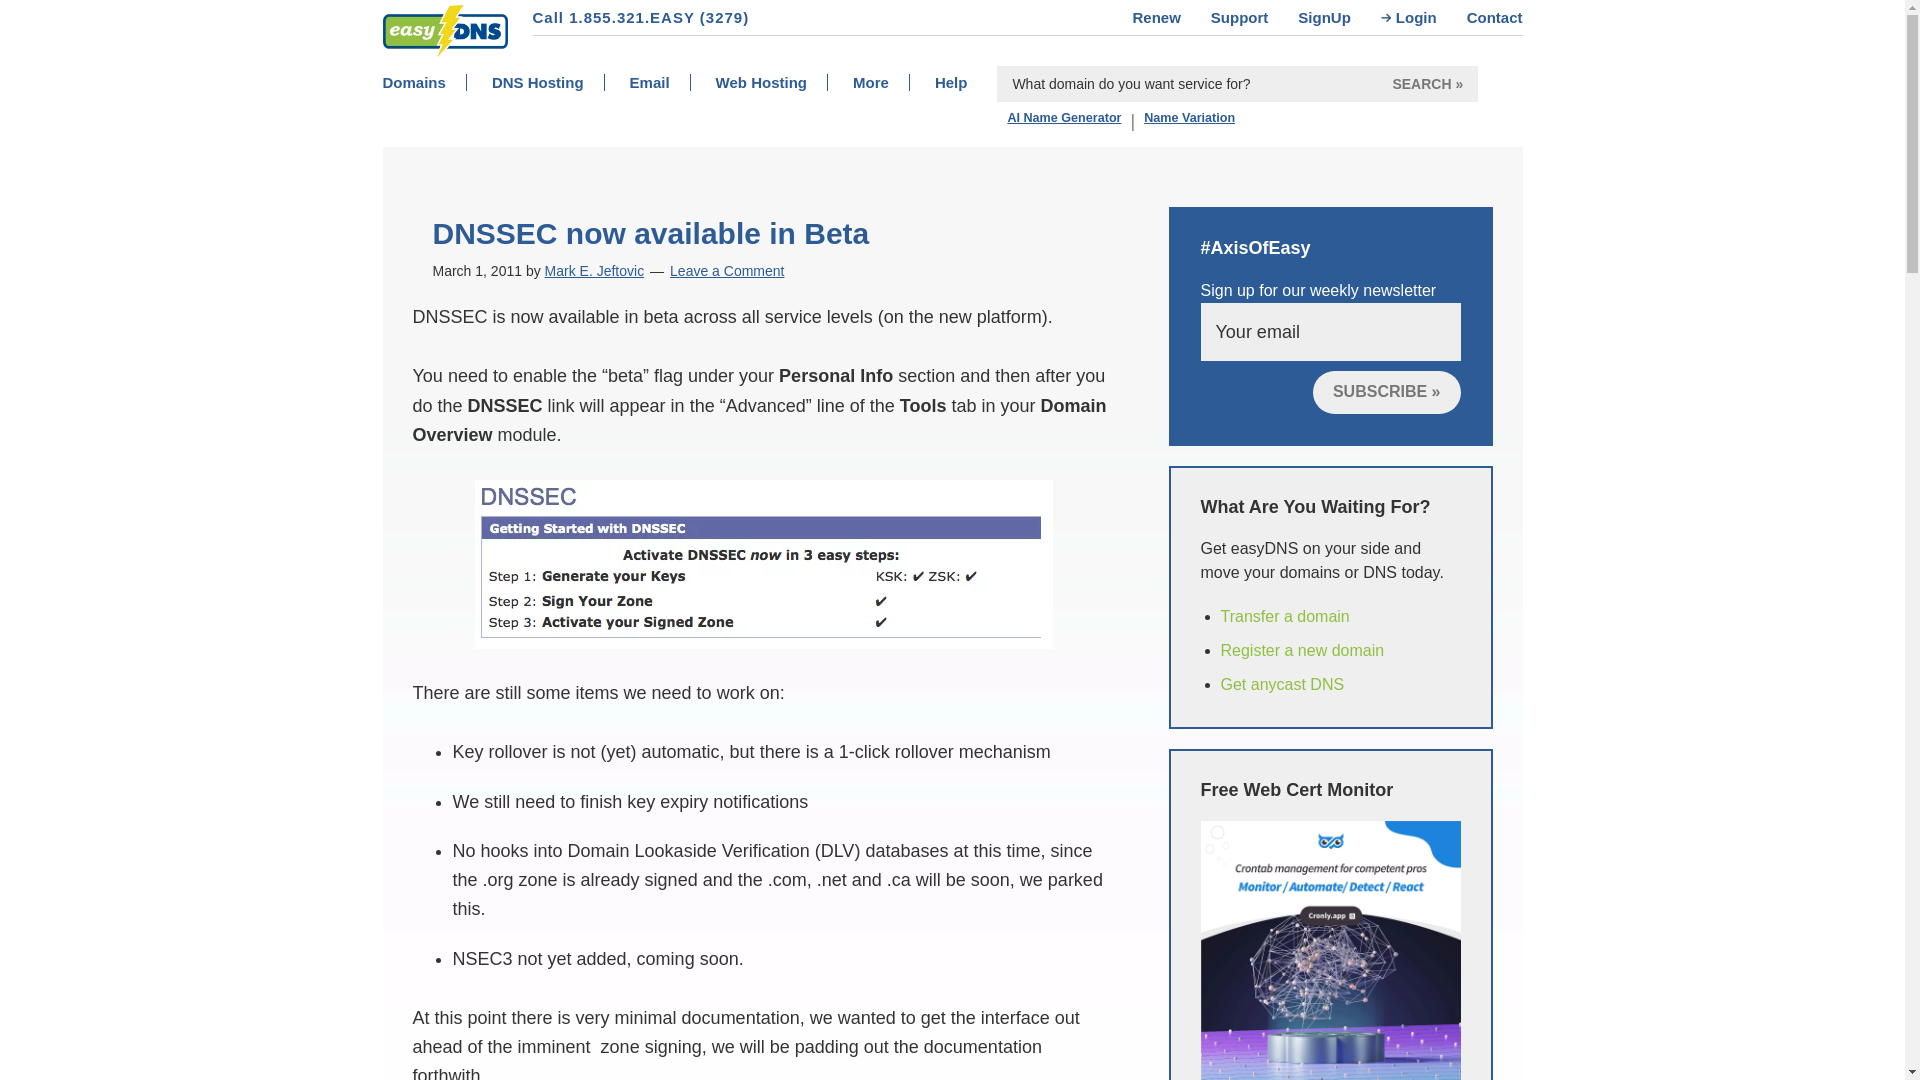  What do you see at coordinates (1170, 17) in the screenshot?
I see `Renew` at bounding box center [1170, 17].